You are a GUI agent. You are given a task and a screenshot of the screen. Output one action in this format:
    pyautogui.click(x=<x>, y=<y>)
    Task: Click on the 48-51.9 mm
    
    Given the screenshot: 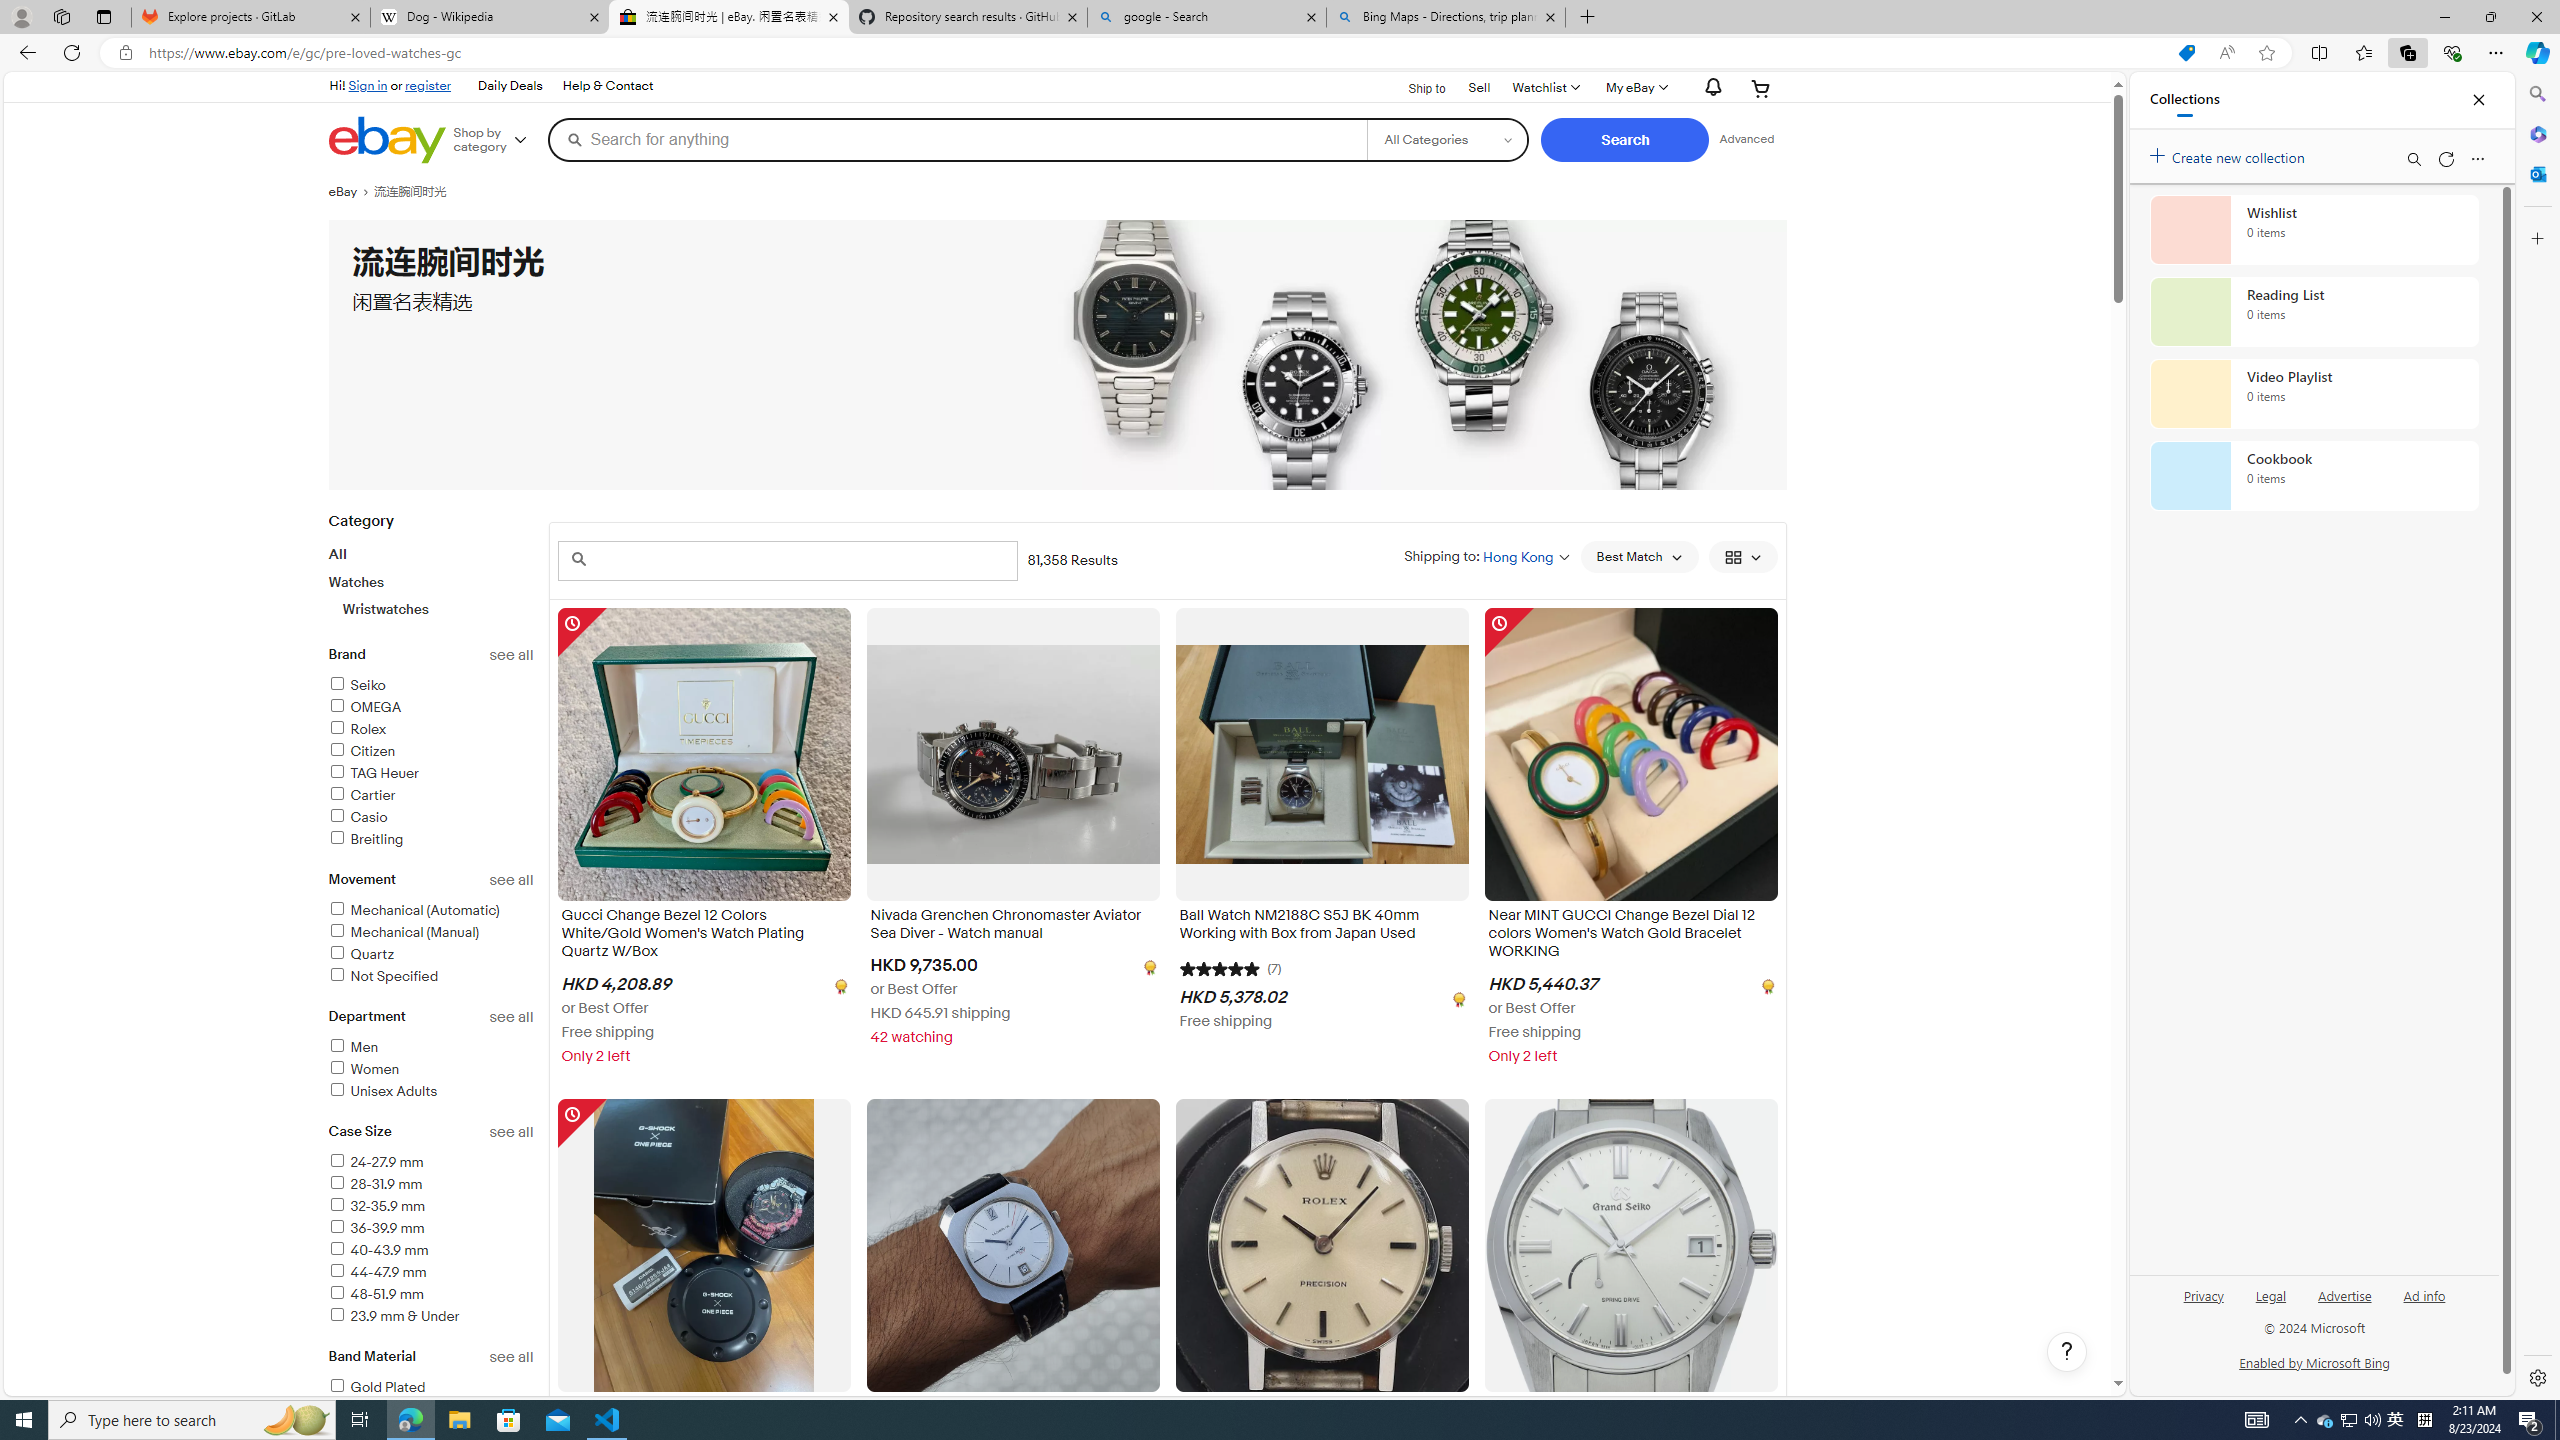 What is the action you would take?
    pyautogui.click(x=431, y=1294)
    